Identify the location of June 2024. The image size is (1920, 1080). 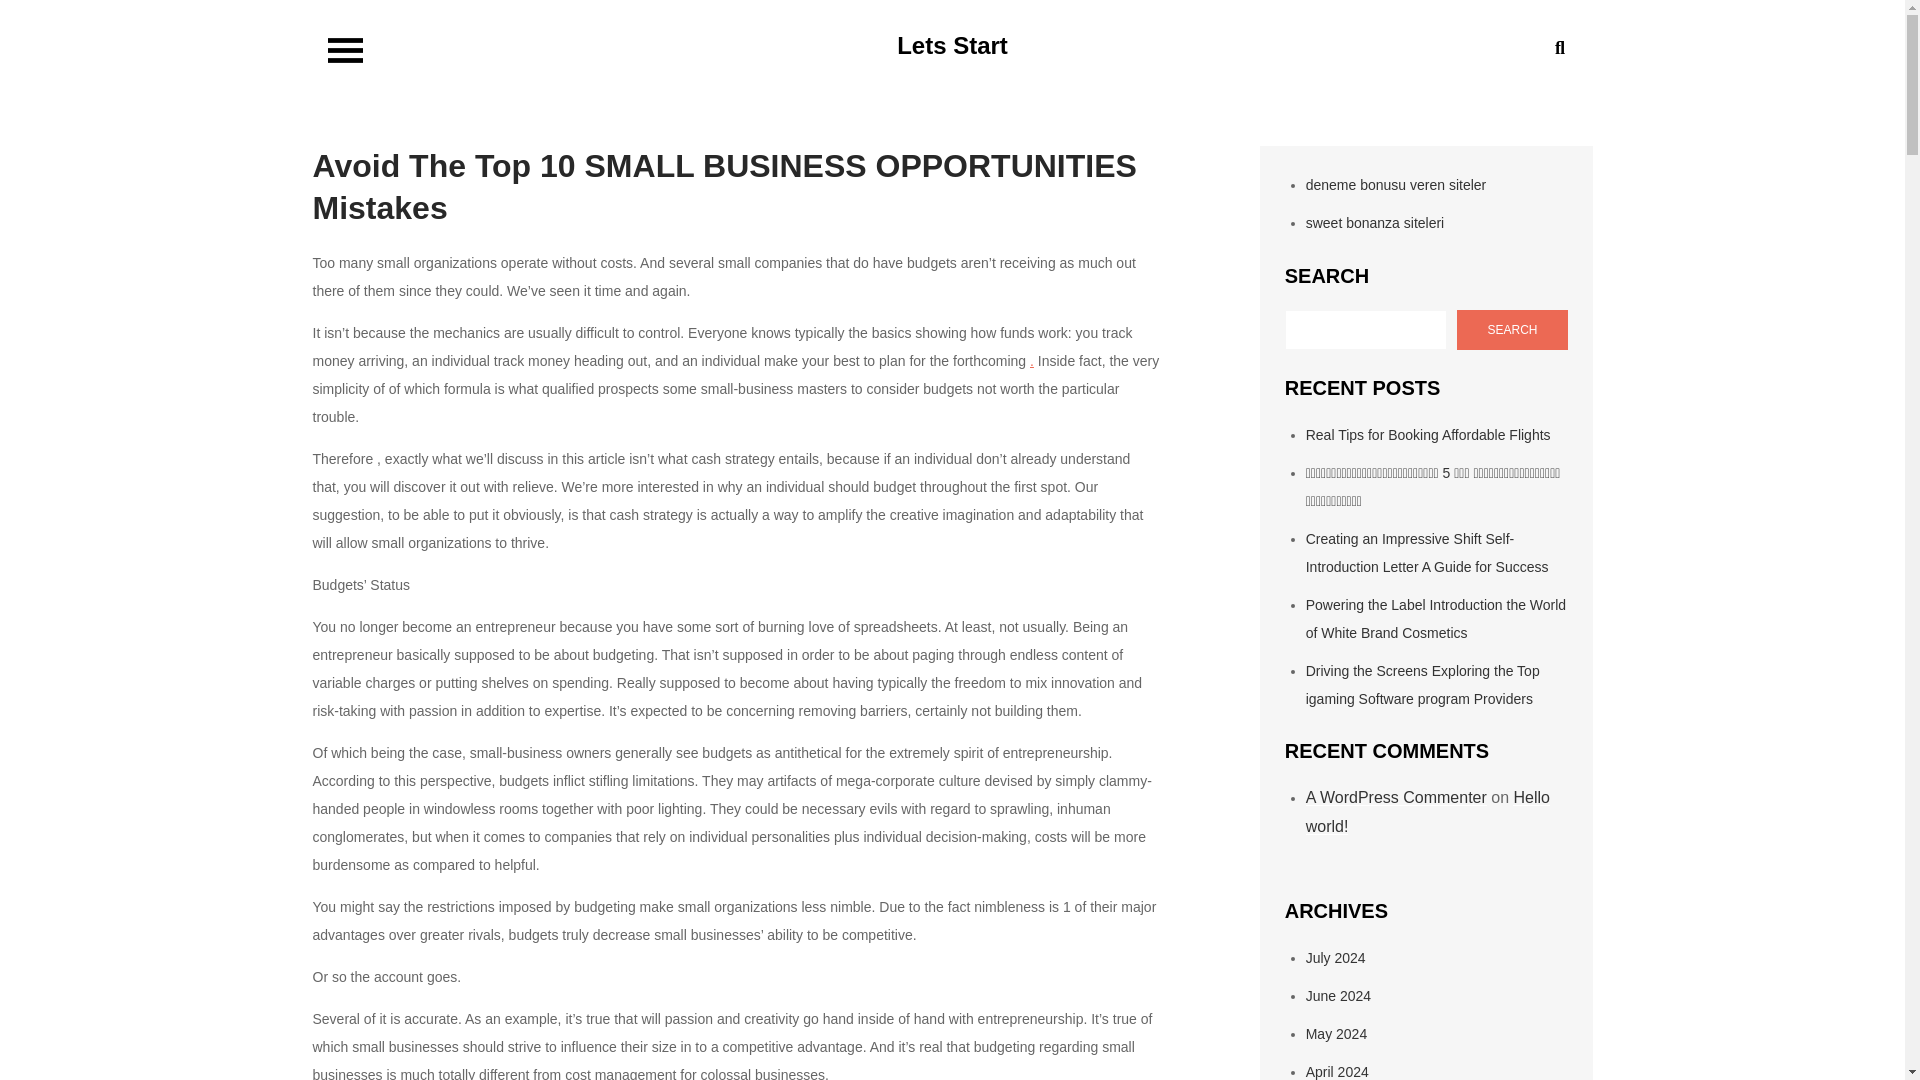
(1338, 996).